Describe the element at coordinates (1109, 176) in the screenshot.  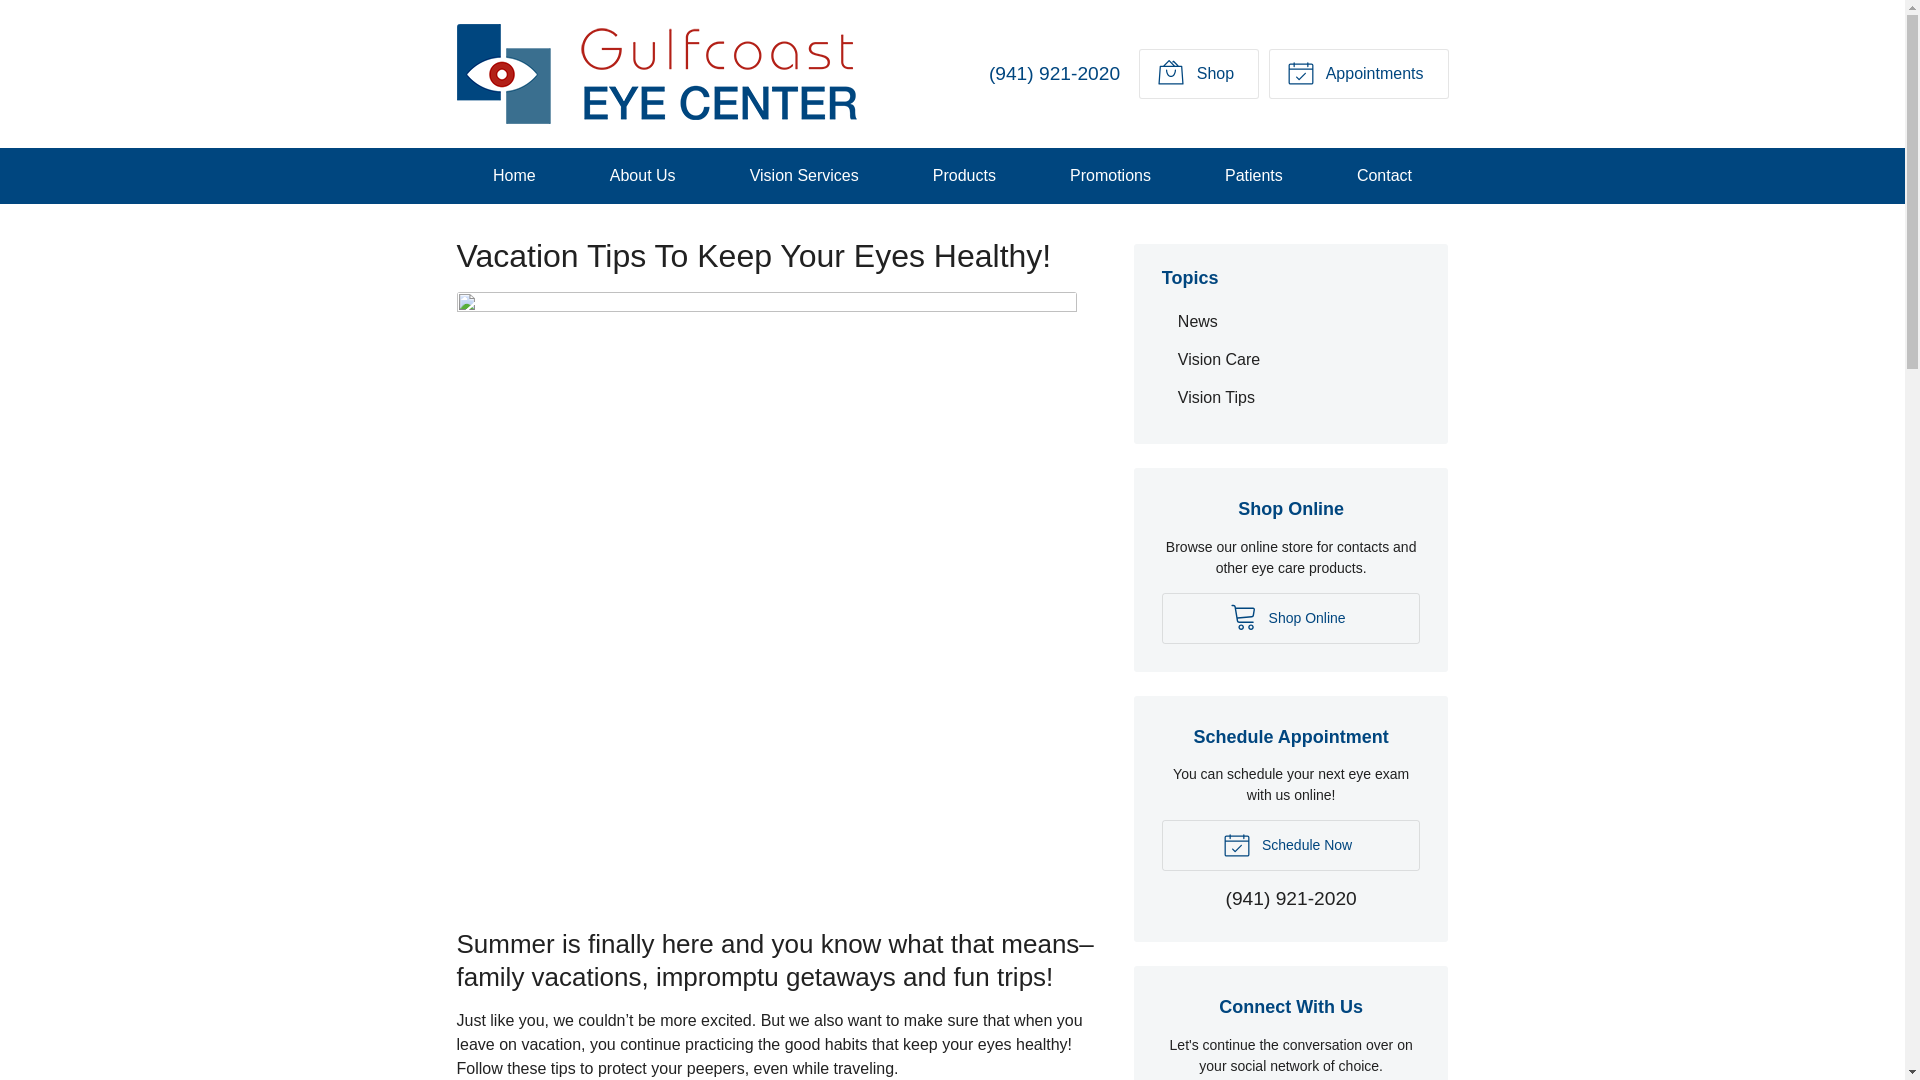
I see `Promotions` at that location.